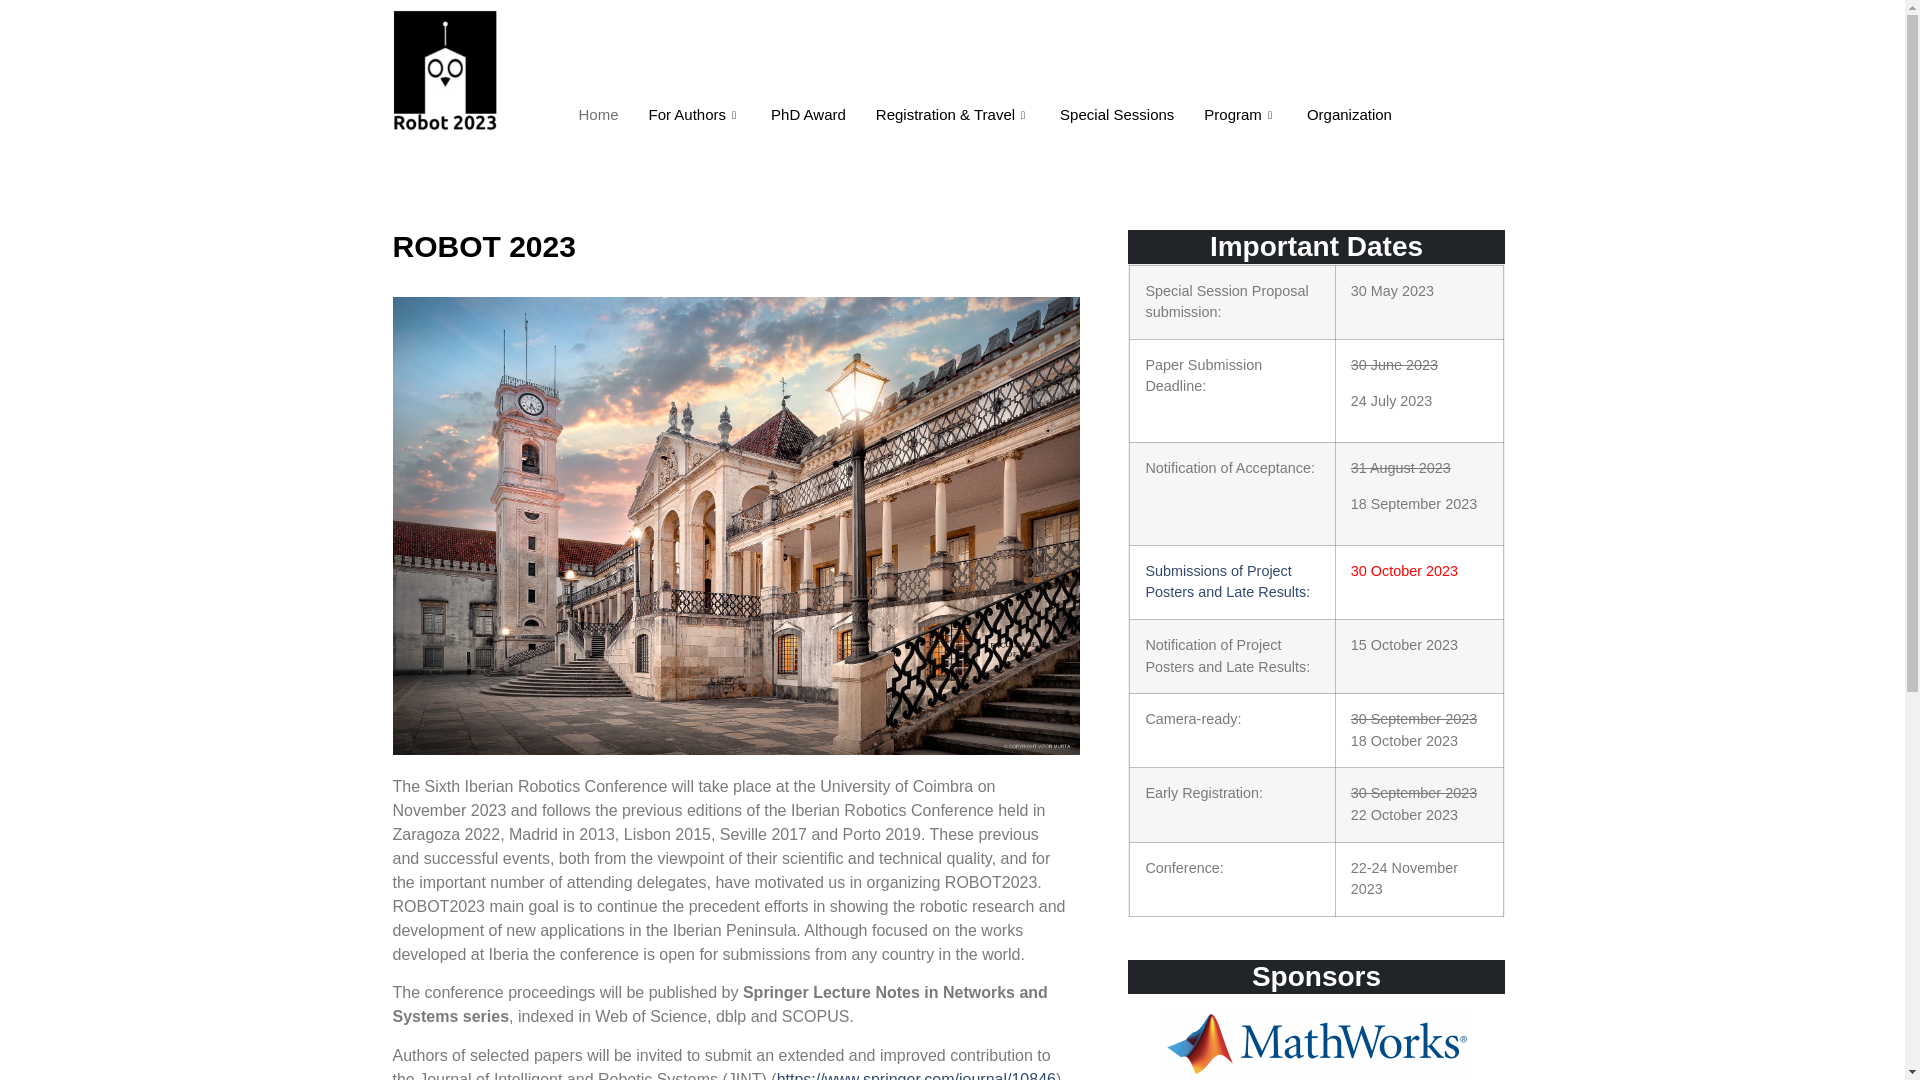  What do you see at coordinates (1226, 581) in the screenshot?
I see `Submissions of Project Posters and Late Results:` at bounding box center [1226, 581].